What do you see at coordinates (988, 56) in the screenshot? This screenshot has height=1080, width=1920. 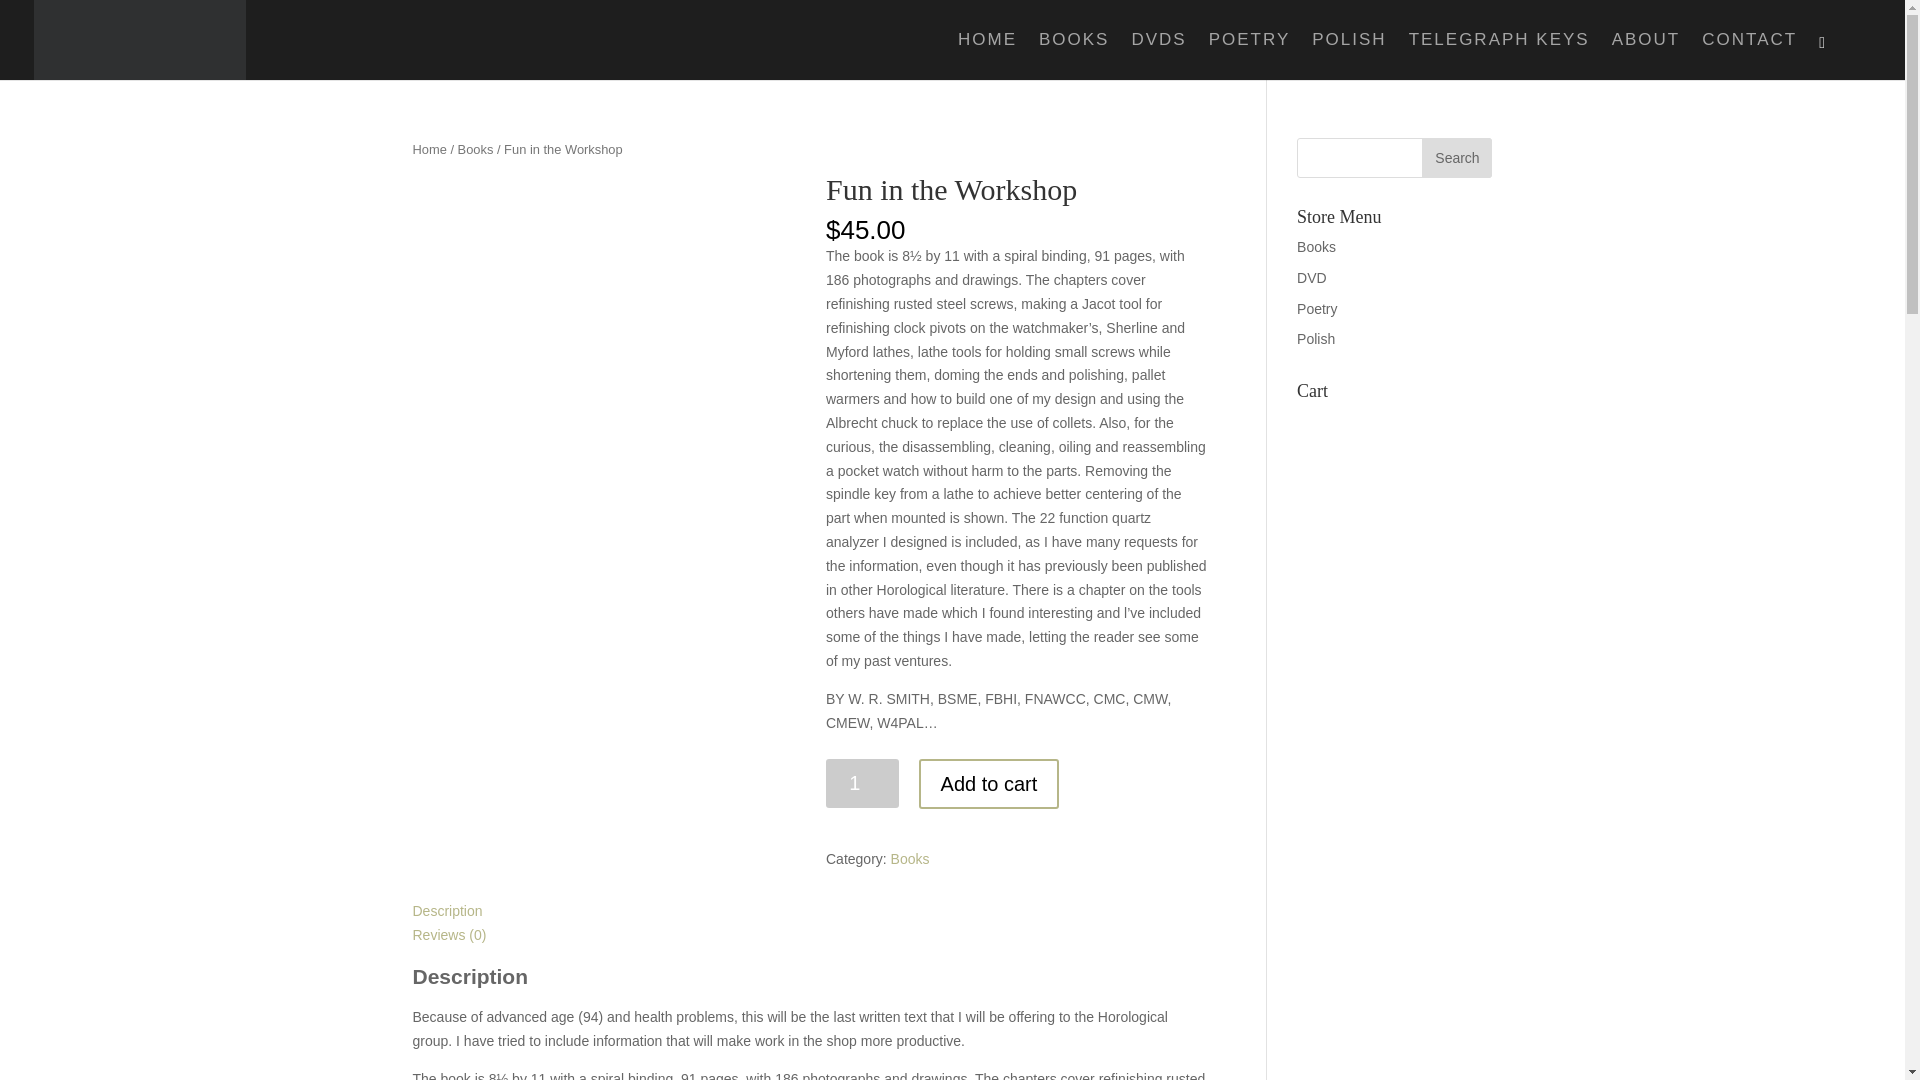 I see `HOME` at bounding box center [988, 56].